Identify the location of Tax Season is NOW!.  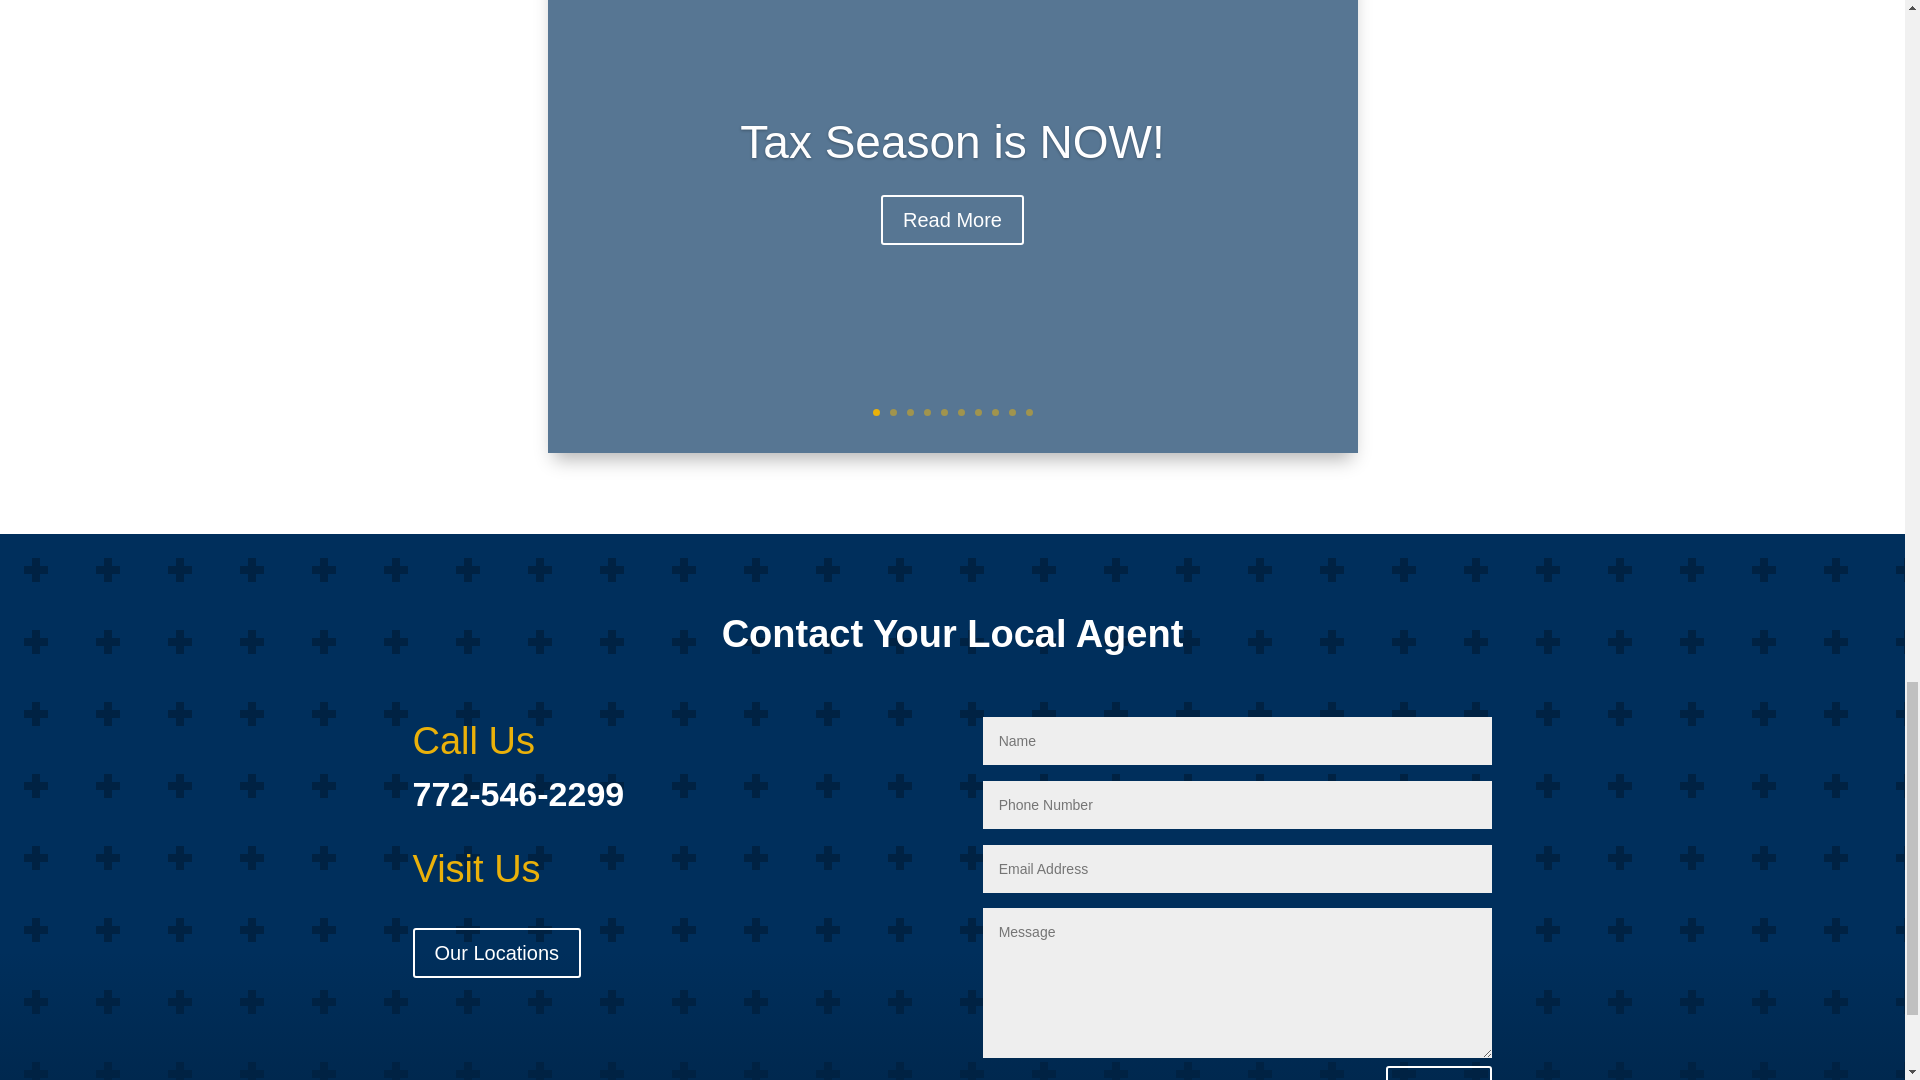
(951, 159).